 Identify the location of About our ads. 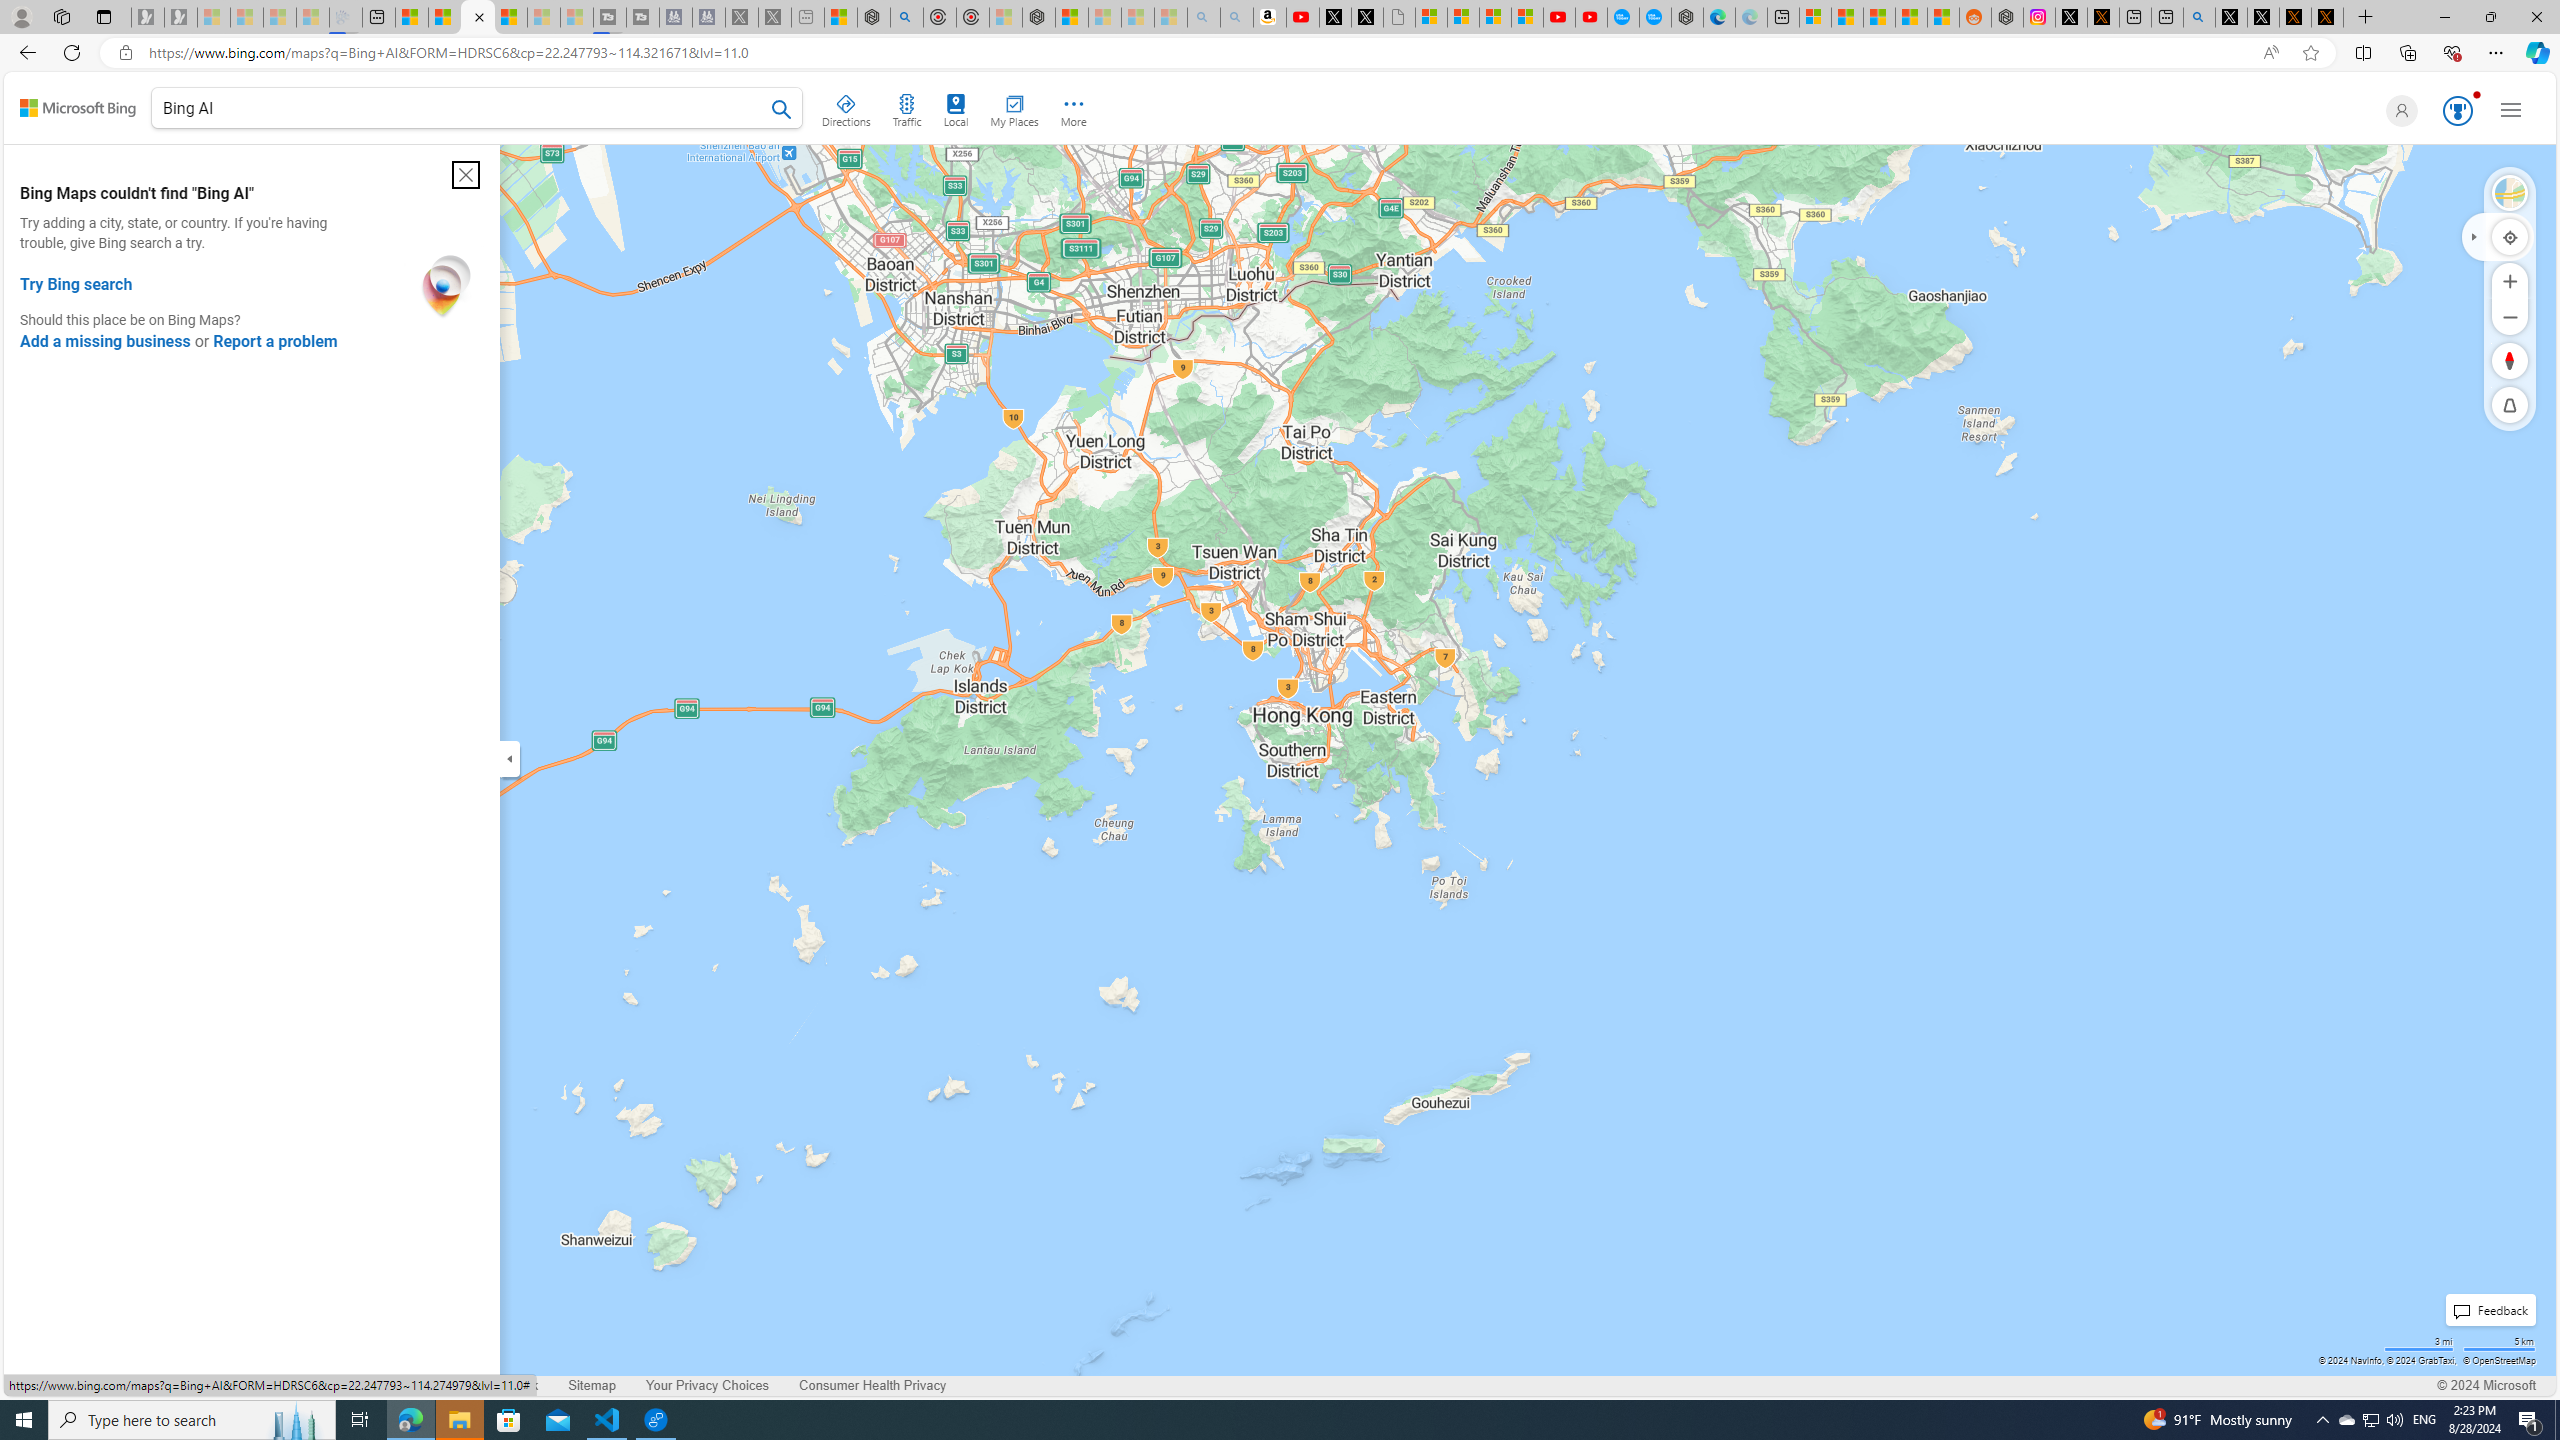
(352, 1386).